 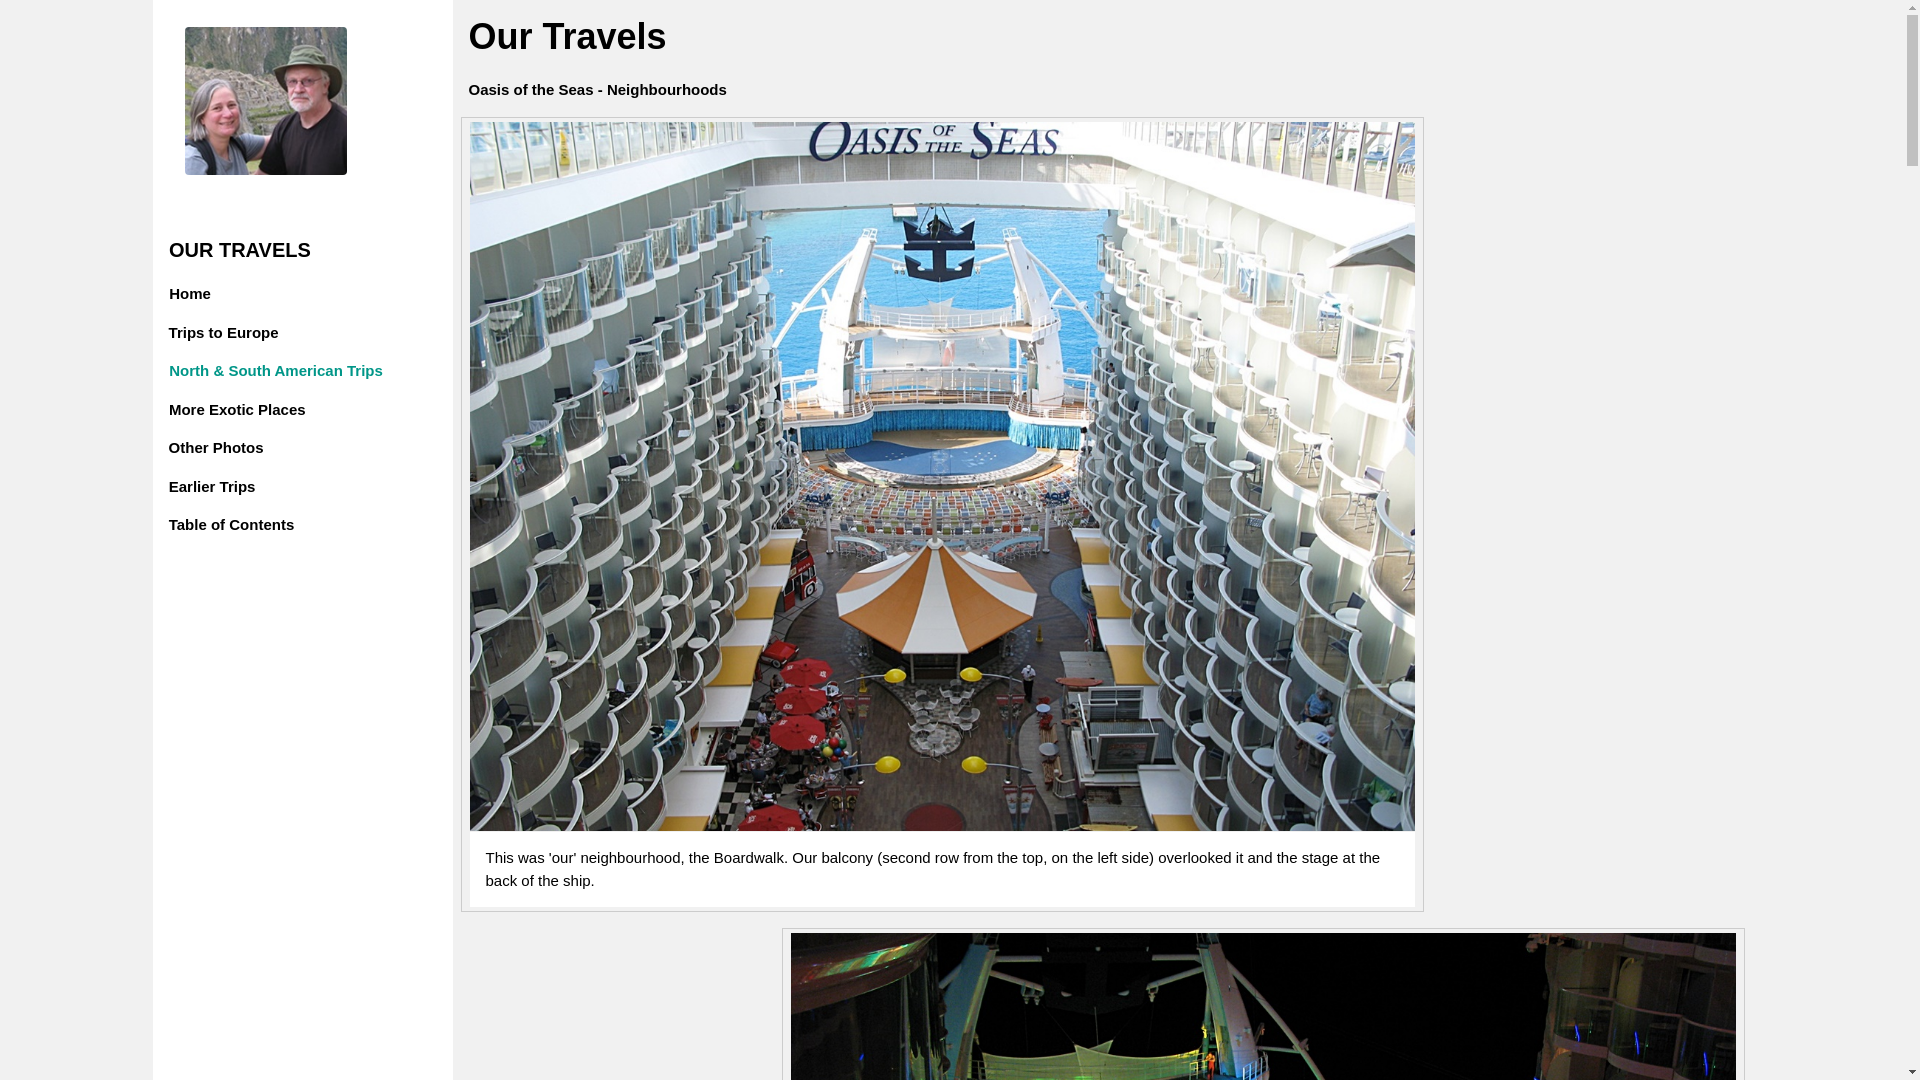 I want to click on More Exotic Places, so click(x=144, y=410).